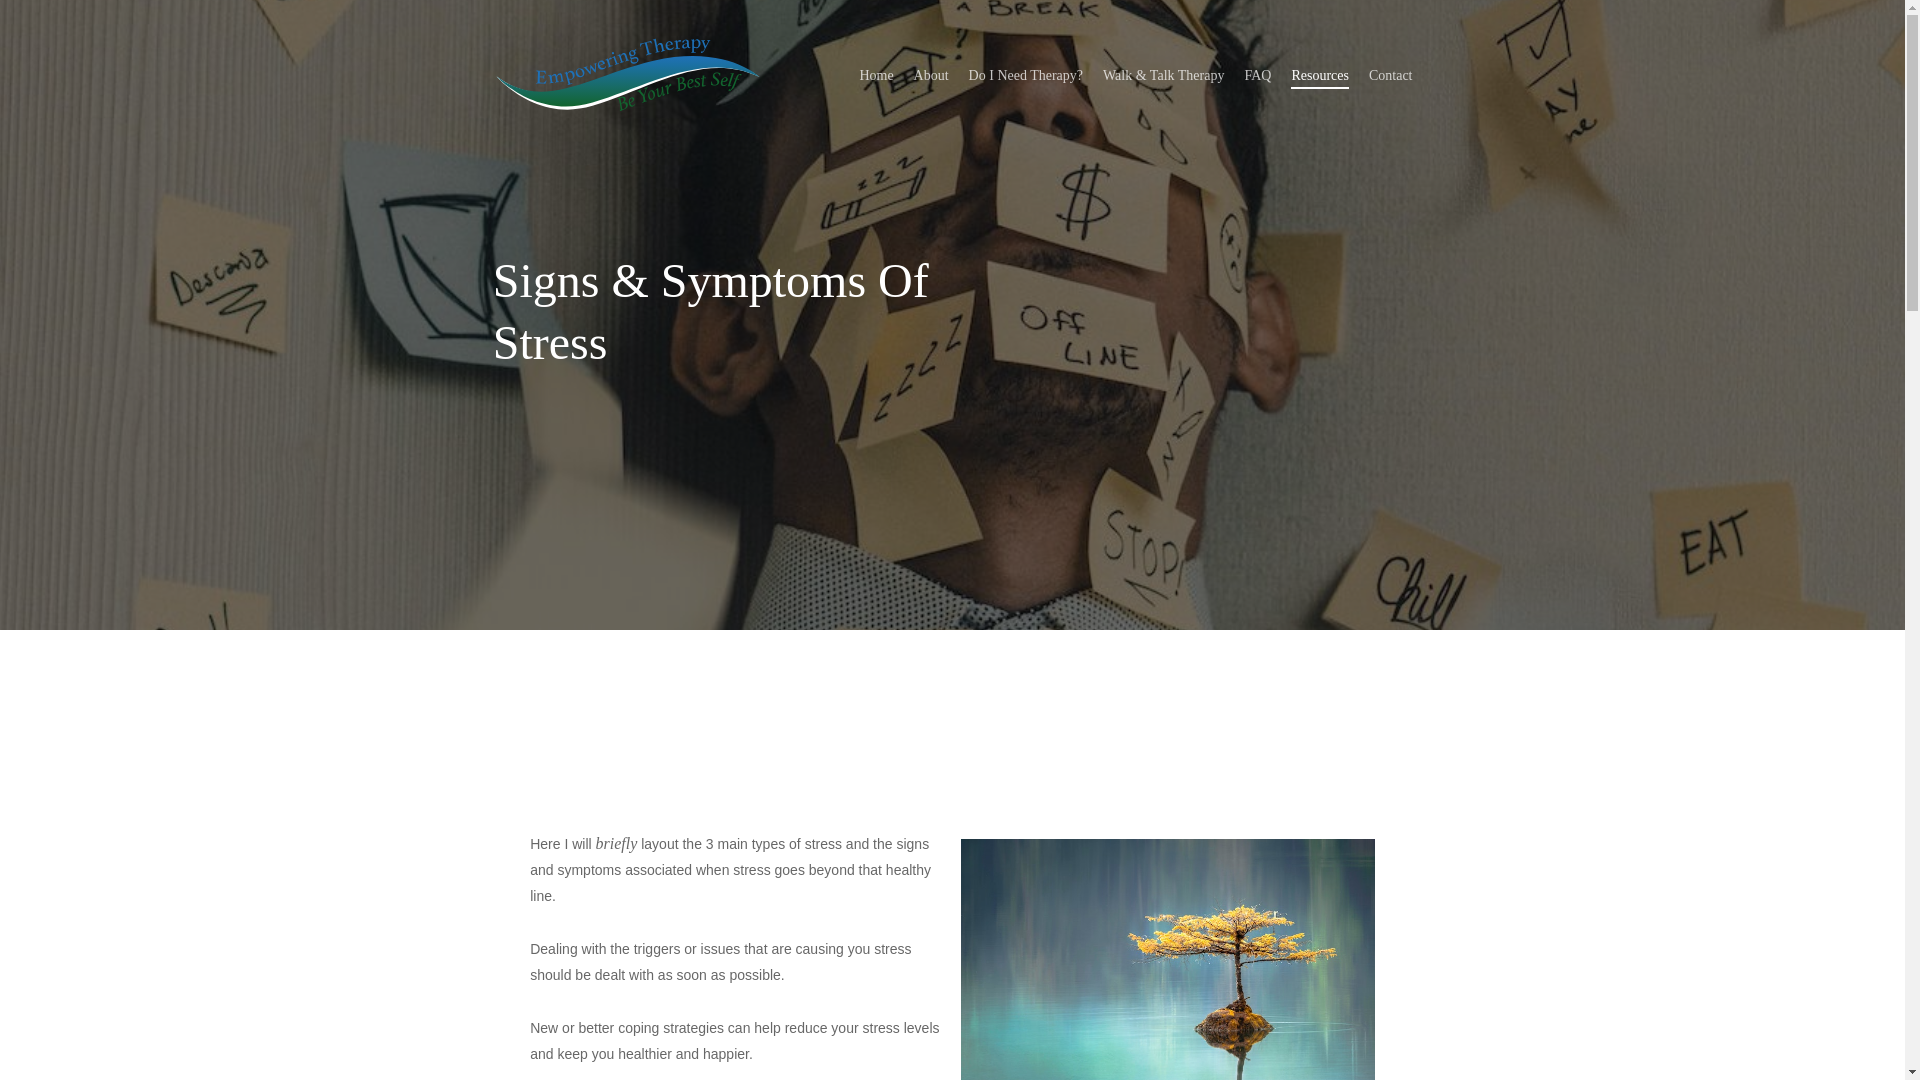  What do you see at coordinates (1264, 714) in the screenshot?
I see `About` at bounding box center [1264, 714].